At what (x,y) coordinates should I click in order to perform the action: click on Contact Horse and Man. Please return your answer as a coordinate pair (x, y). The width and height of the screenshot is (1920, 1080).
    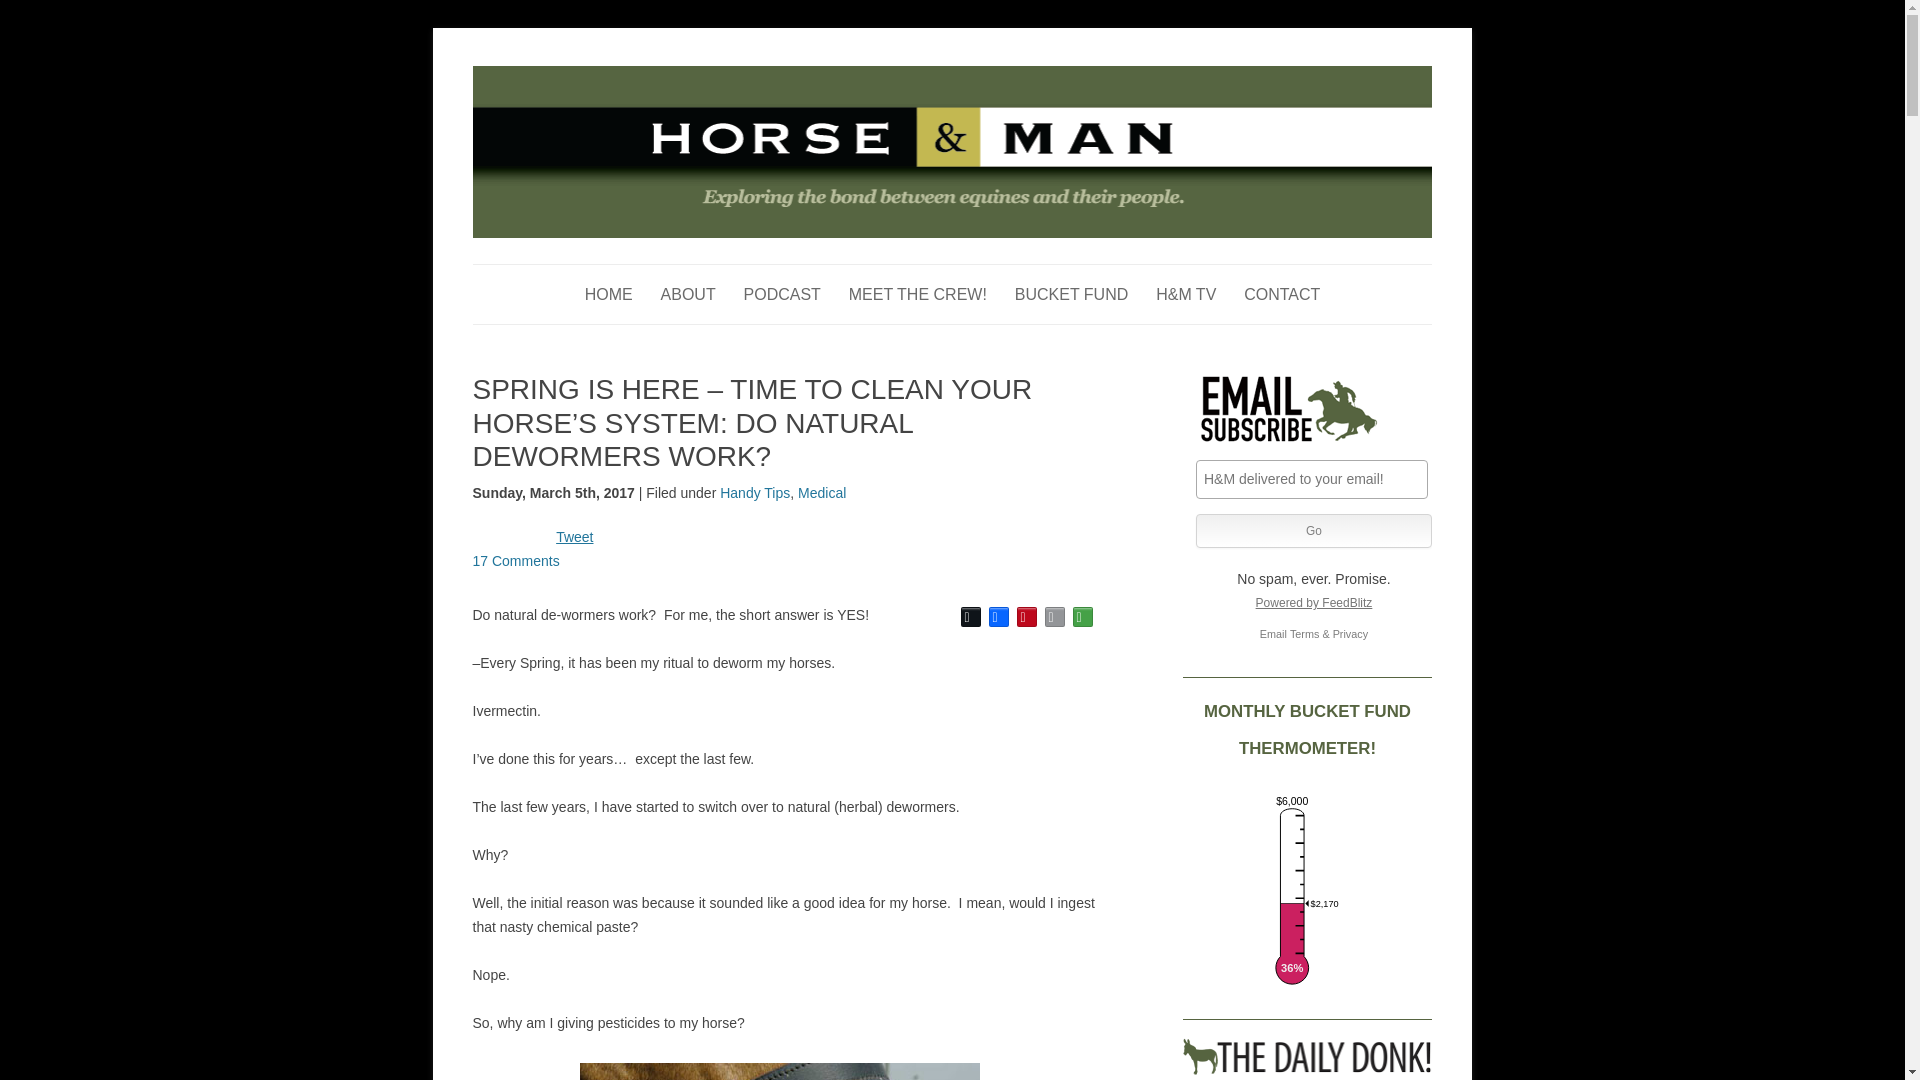
    Looking at the image, I should click on (1282, 294).